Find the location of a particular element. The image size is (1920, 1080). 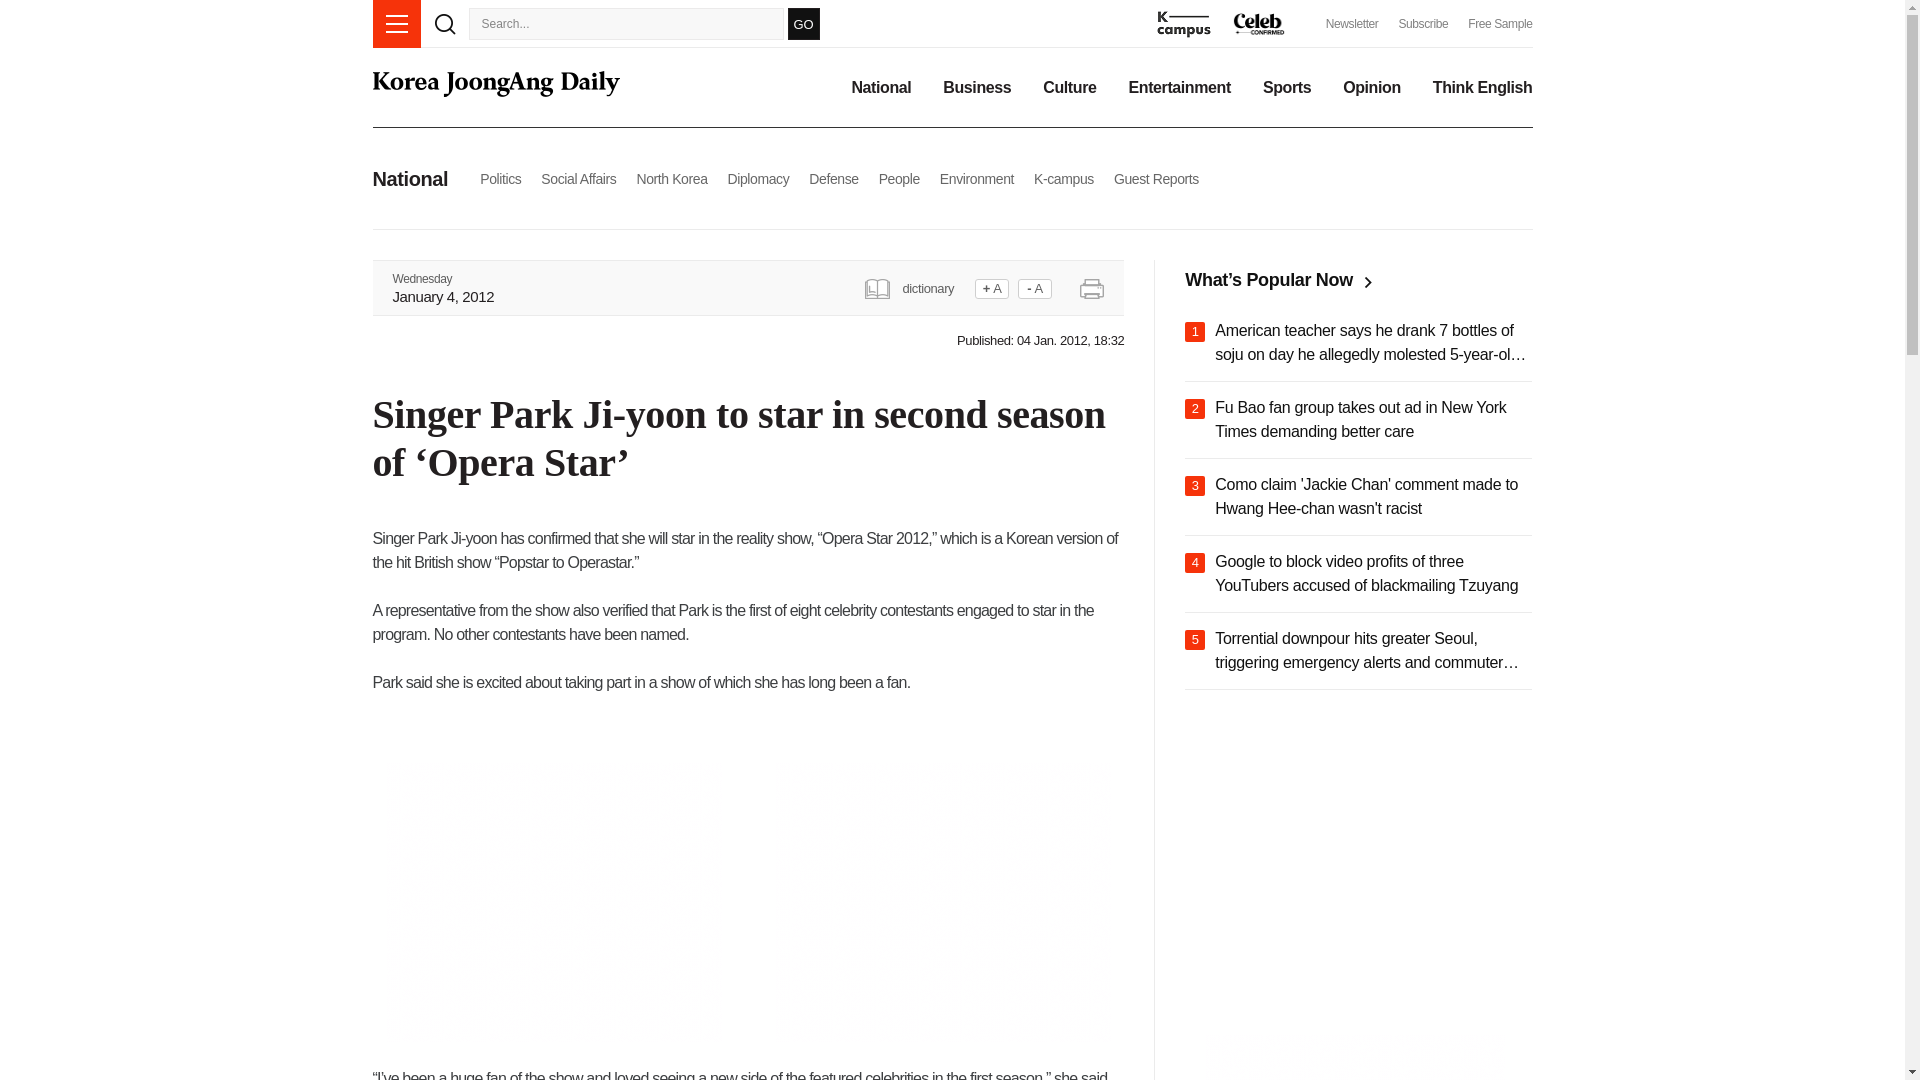

Sports is located at coordinates (1287, 88).